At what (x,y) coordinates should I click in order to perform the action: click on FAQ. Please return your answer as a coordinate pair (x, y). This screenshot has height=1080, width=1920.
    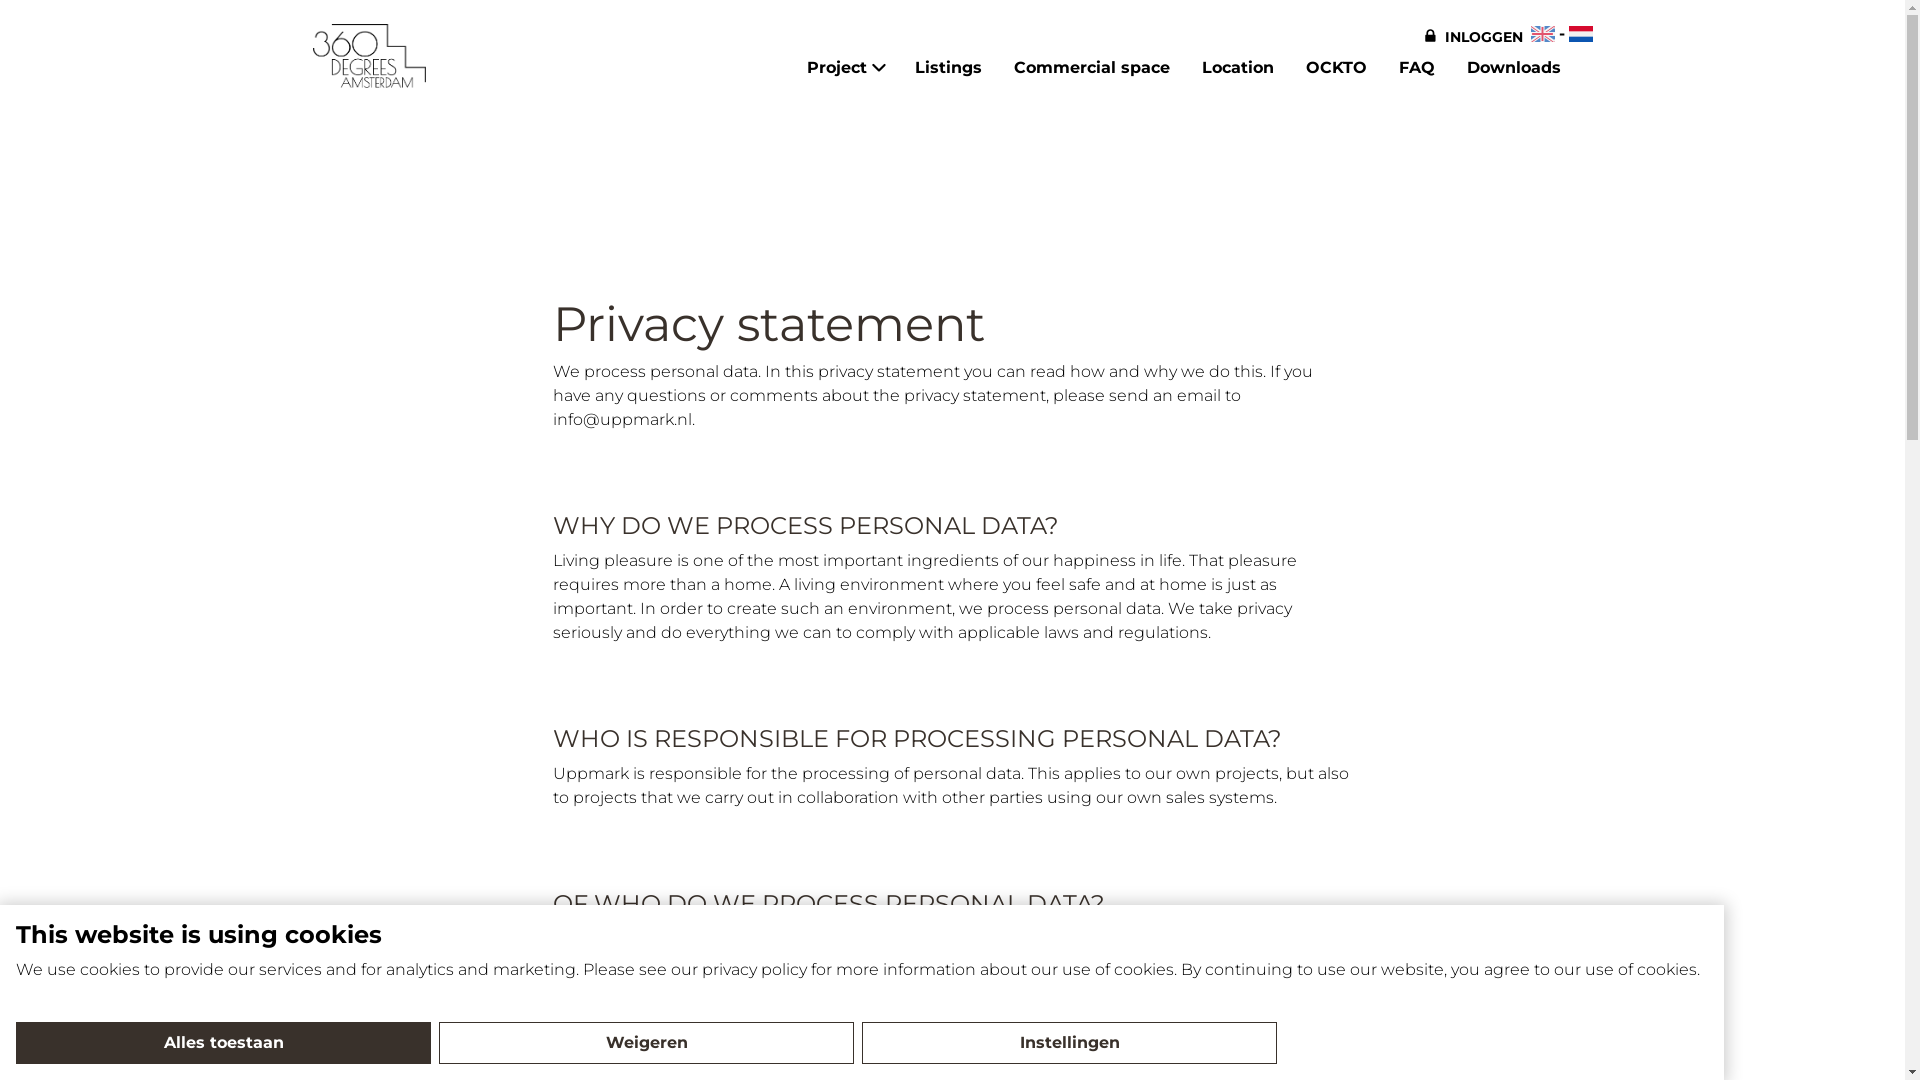
    Looking at the image, I should click on (1416, 68).